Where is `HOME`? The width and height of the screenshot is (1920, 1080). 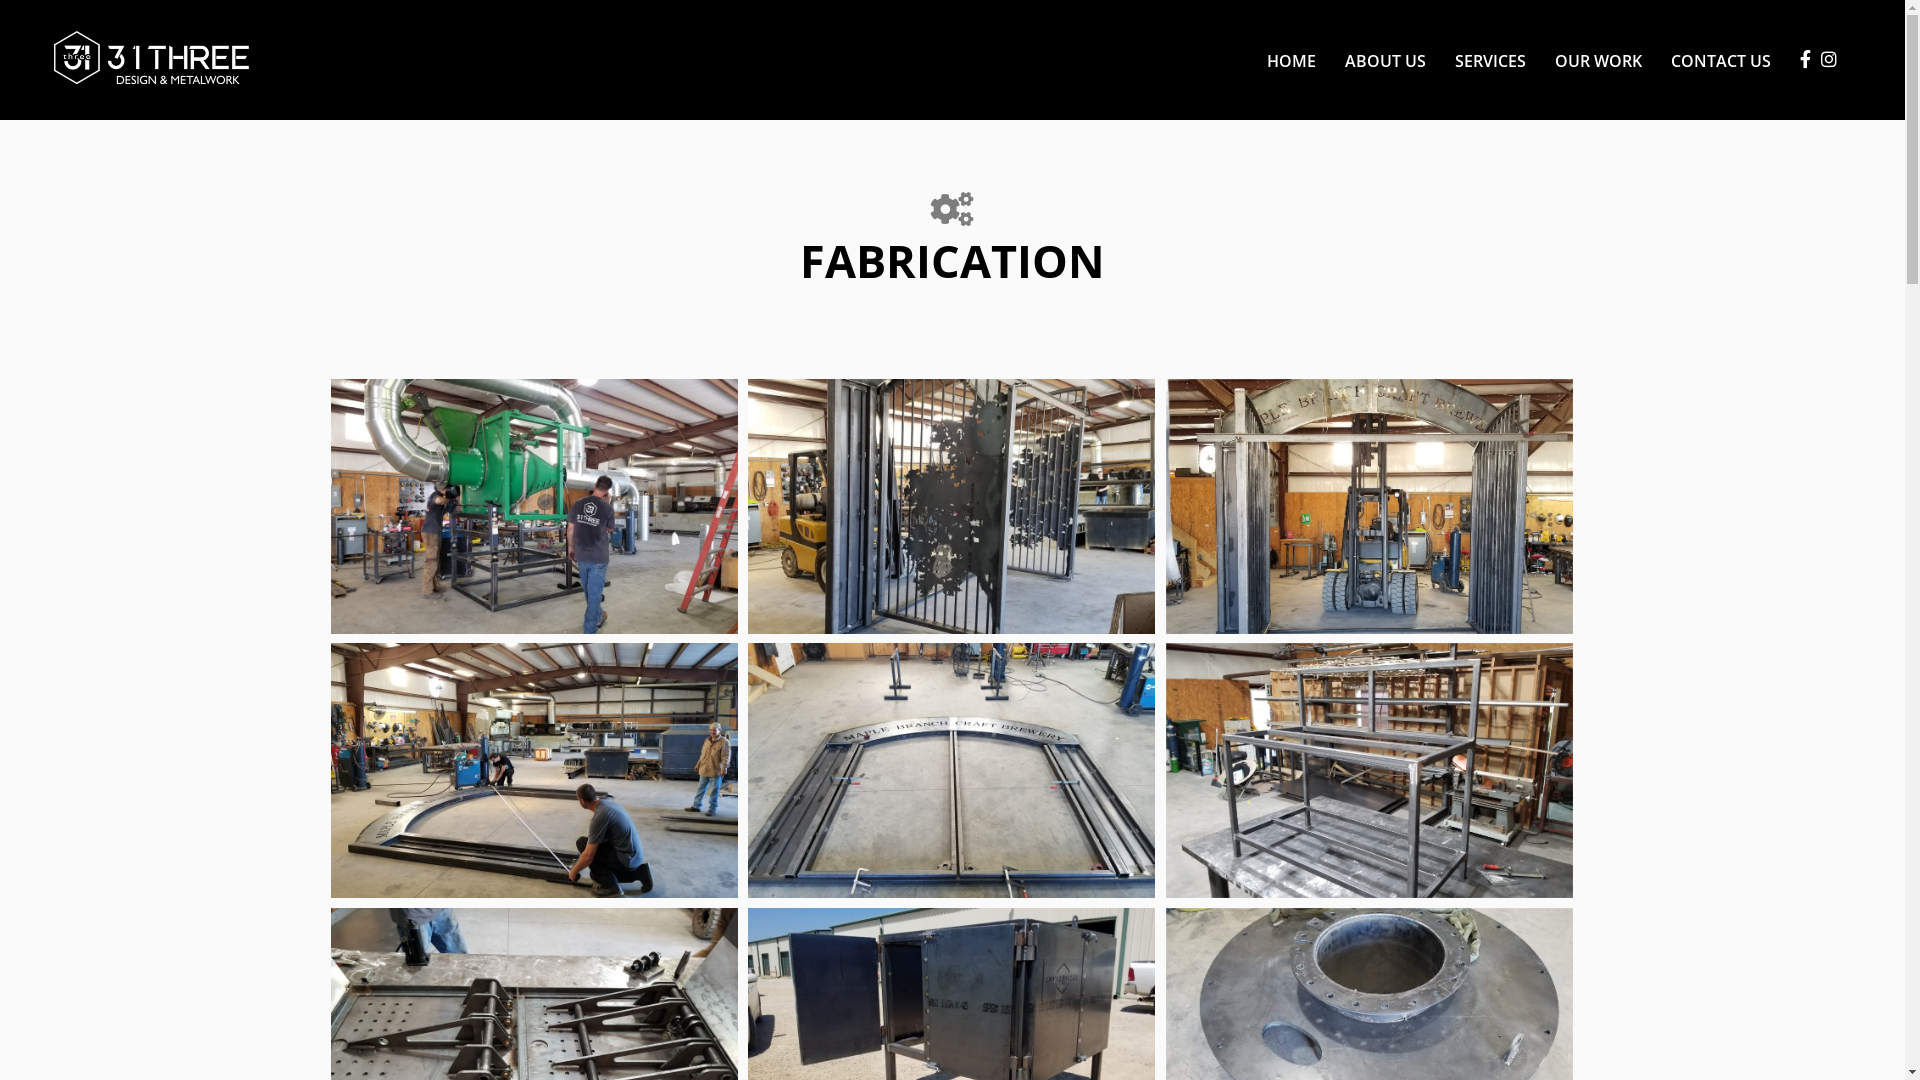
HOME is located at coordinates (1292, 60).